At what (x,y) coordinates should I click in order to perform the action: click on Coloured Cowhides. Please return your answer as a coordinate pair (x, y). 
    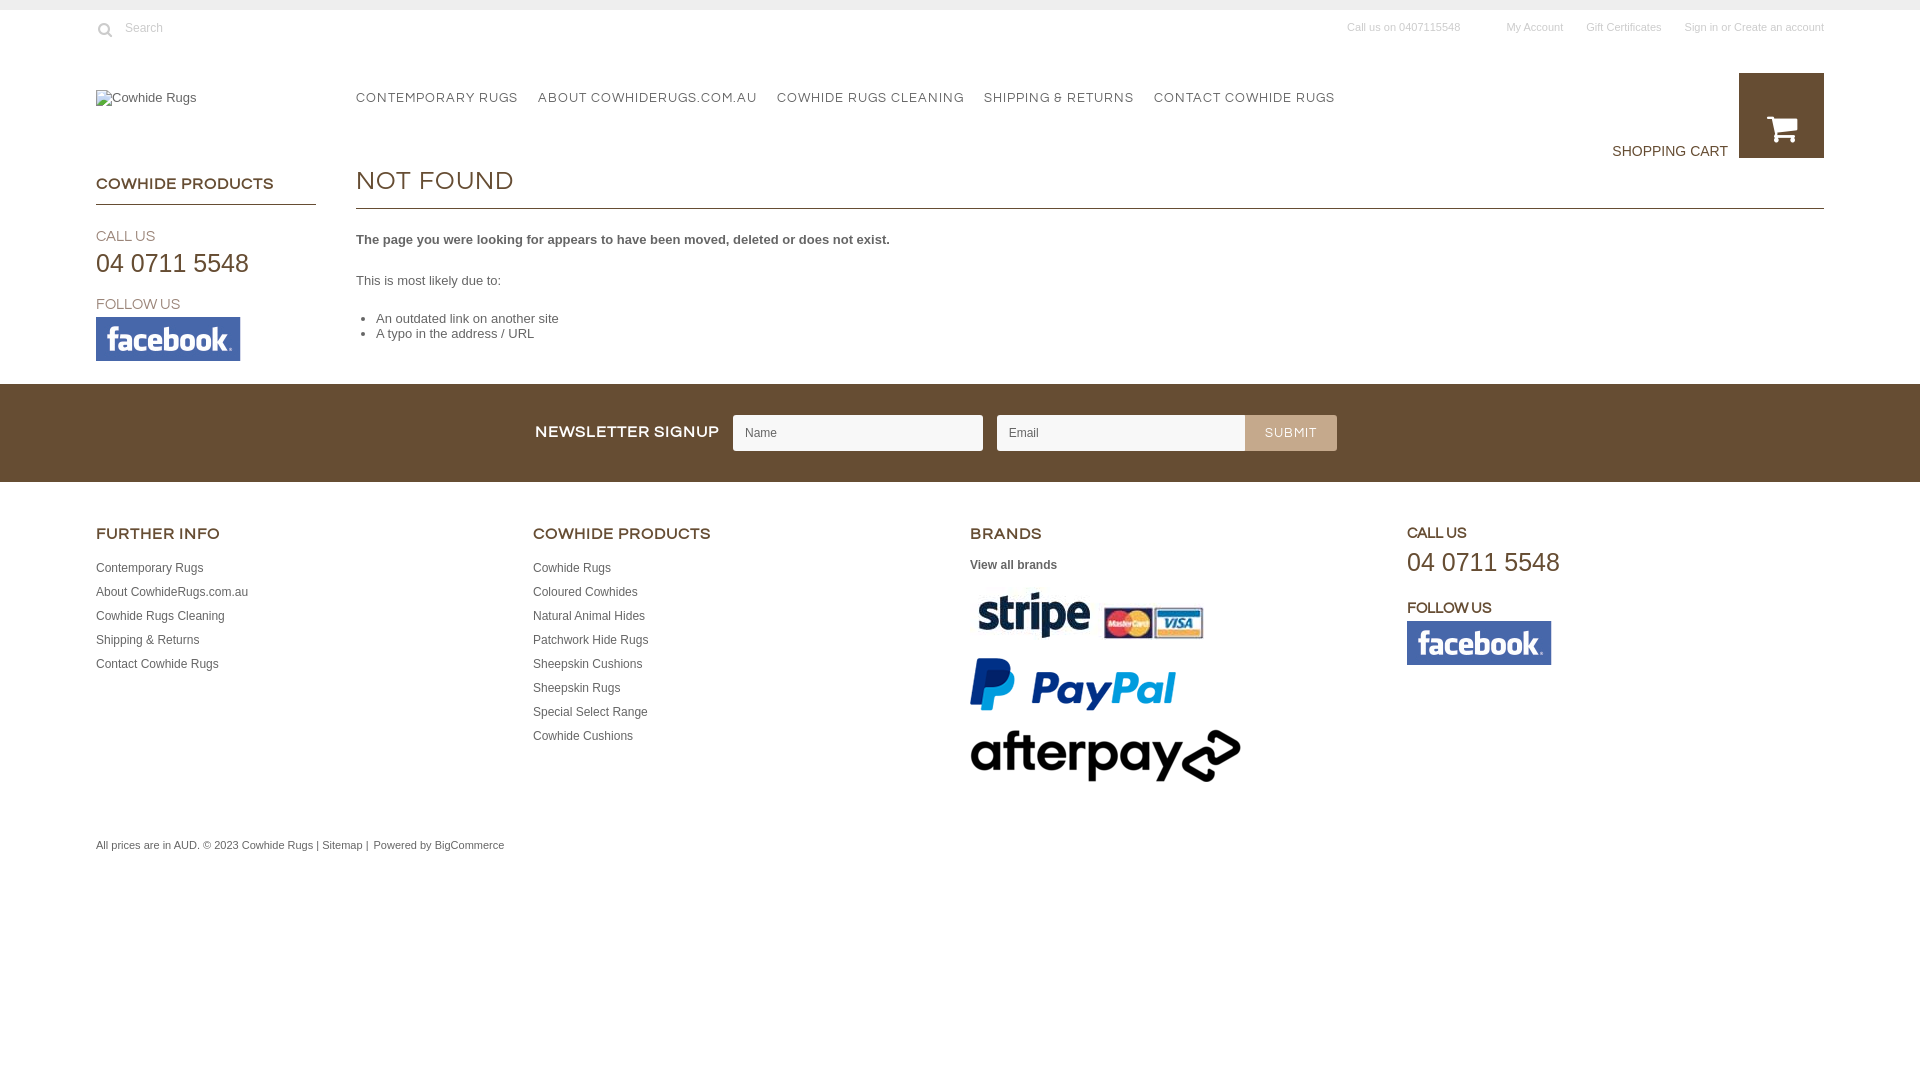
    Looking at the image, I should click on (586, 592).